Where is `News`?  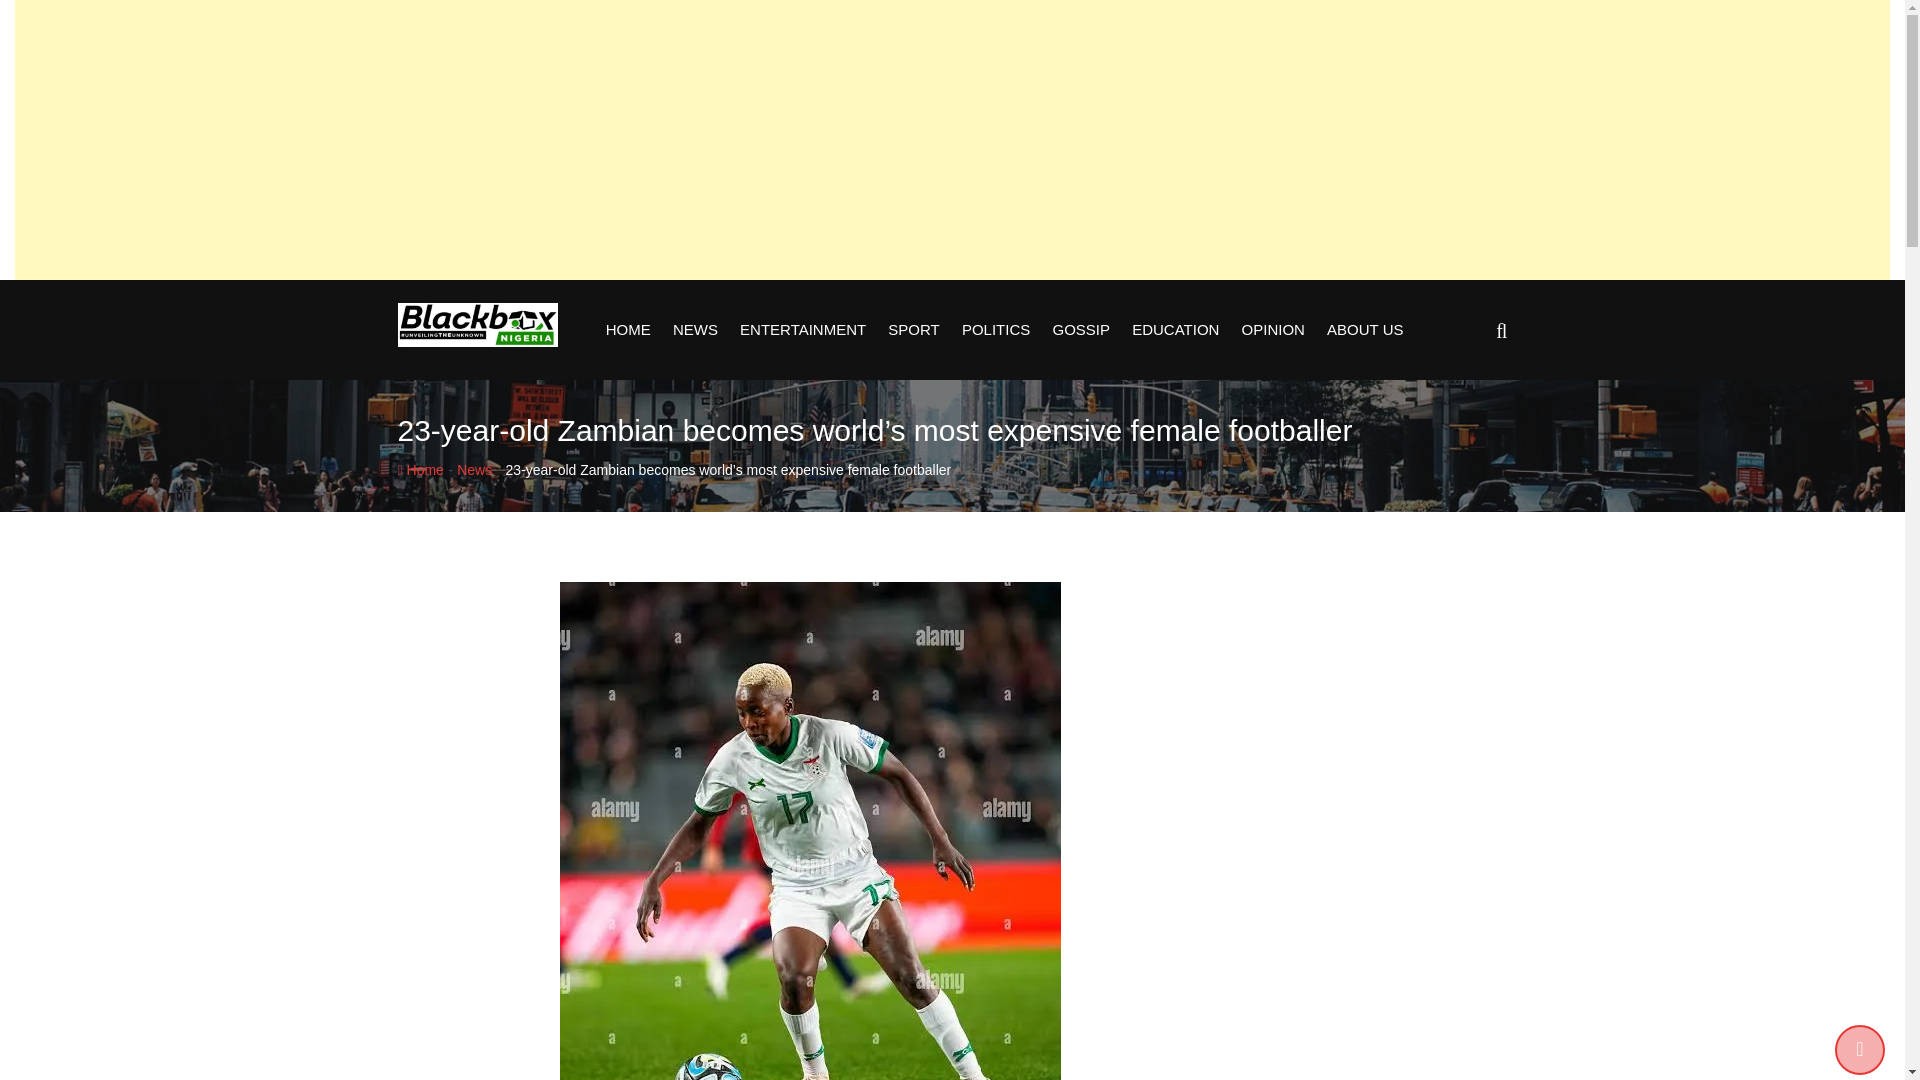
News is located at coordinates (474, 470).